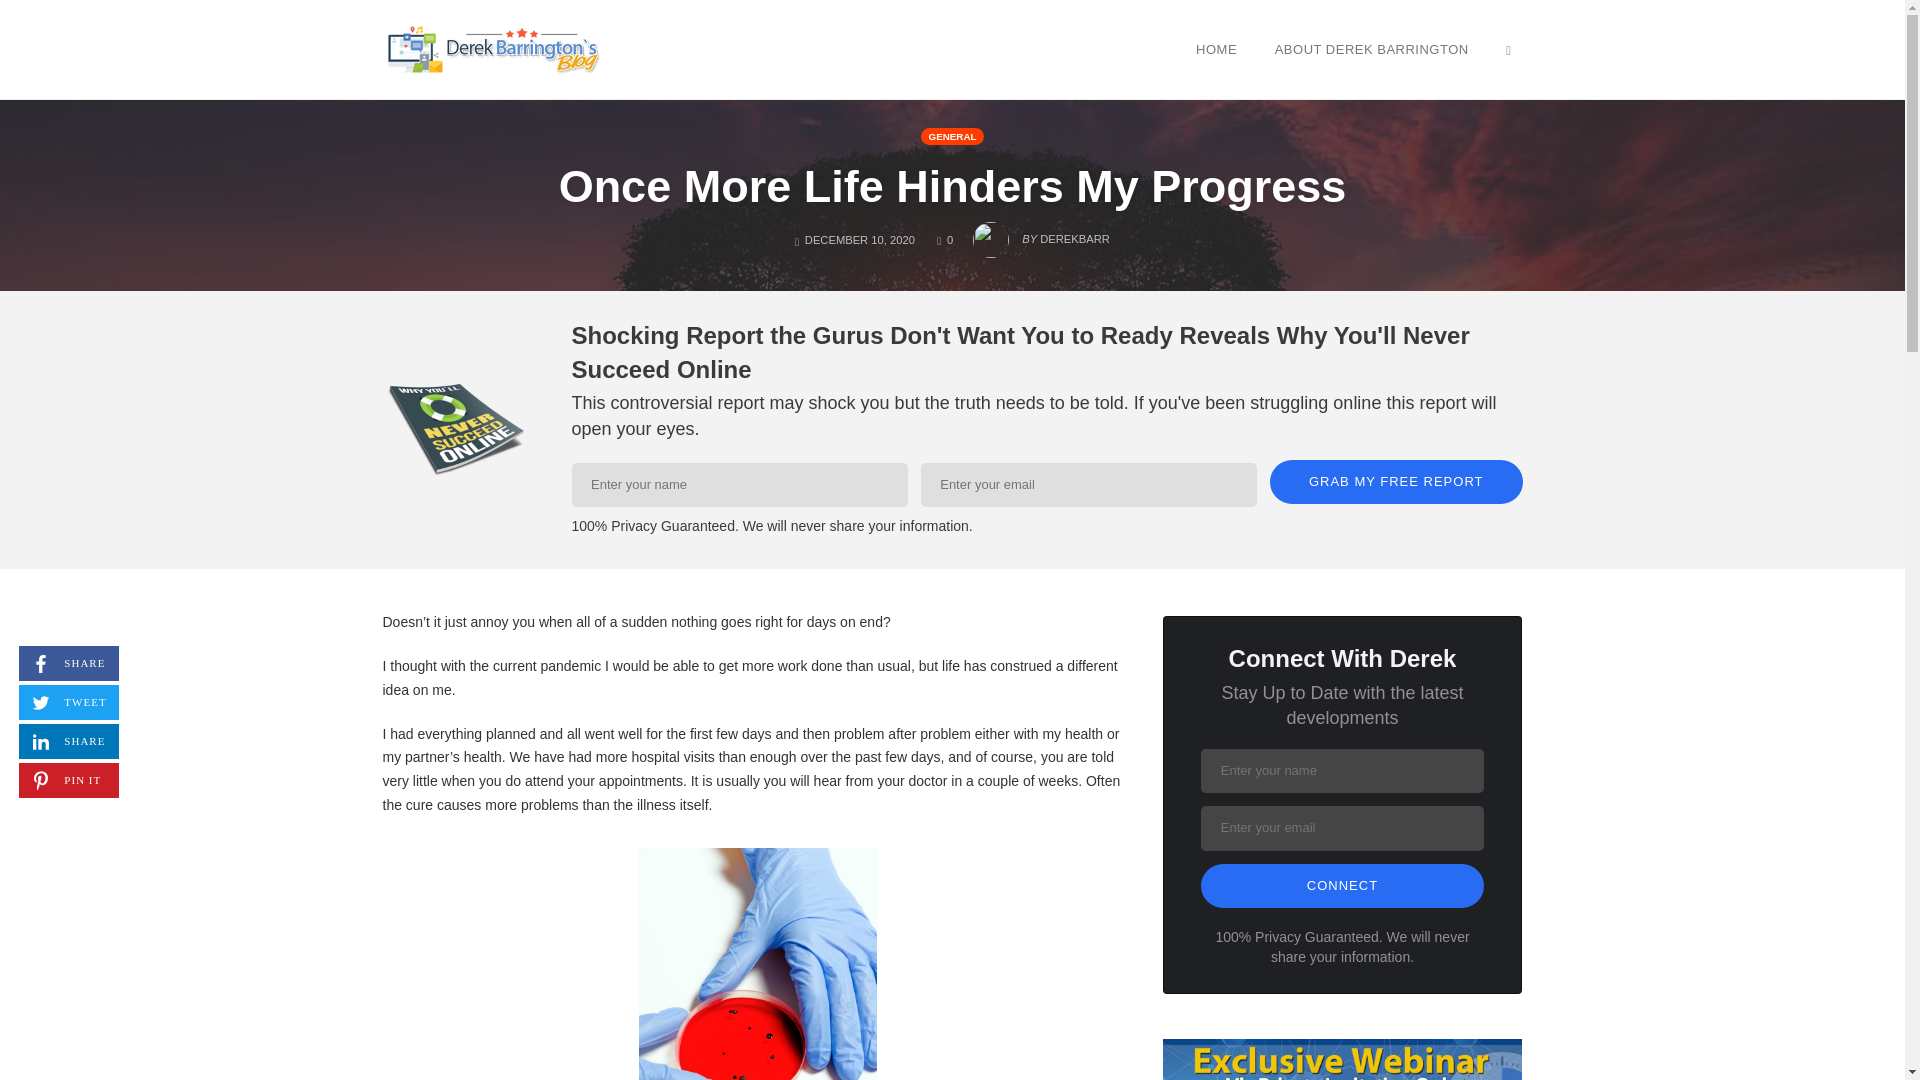  Describe the element at coordinates (69, 663) in the screenshot. I see `ABOUT DEREK BARRINGTON` at that location.